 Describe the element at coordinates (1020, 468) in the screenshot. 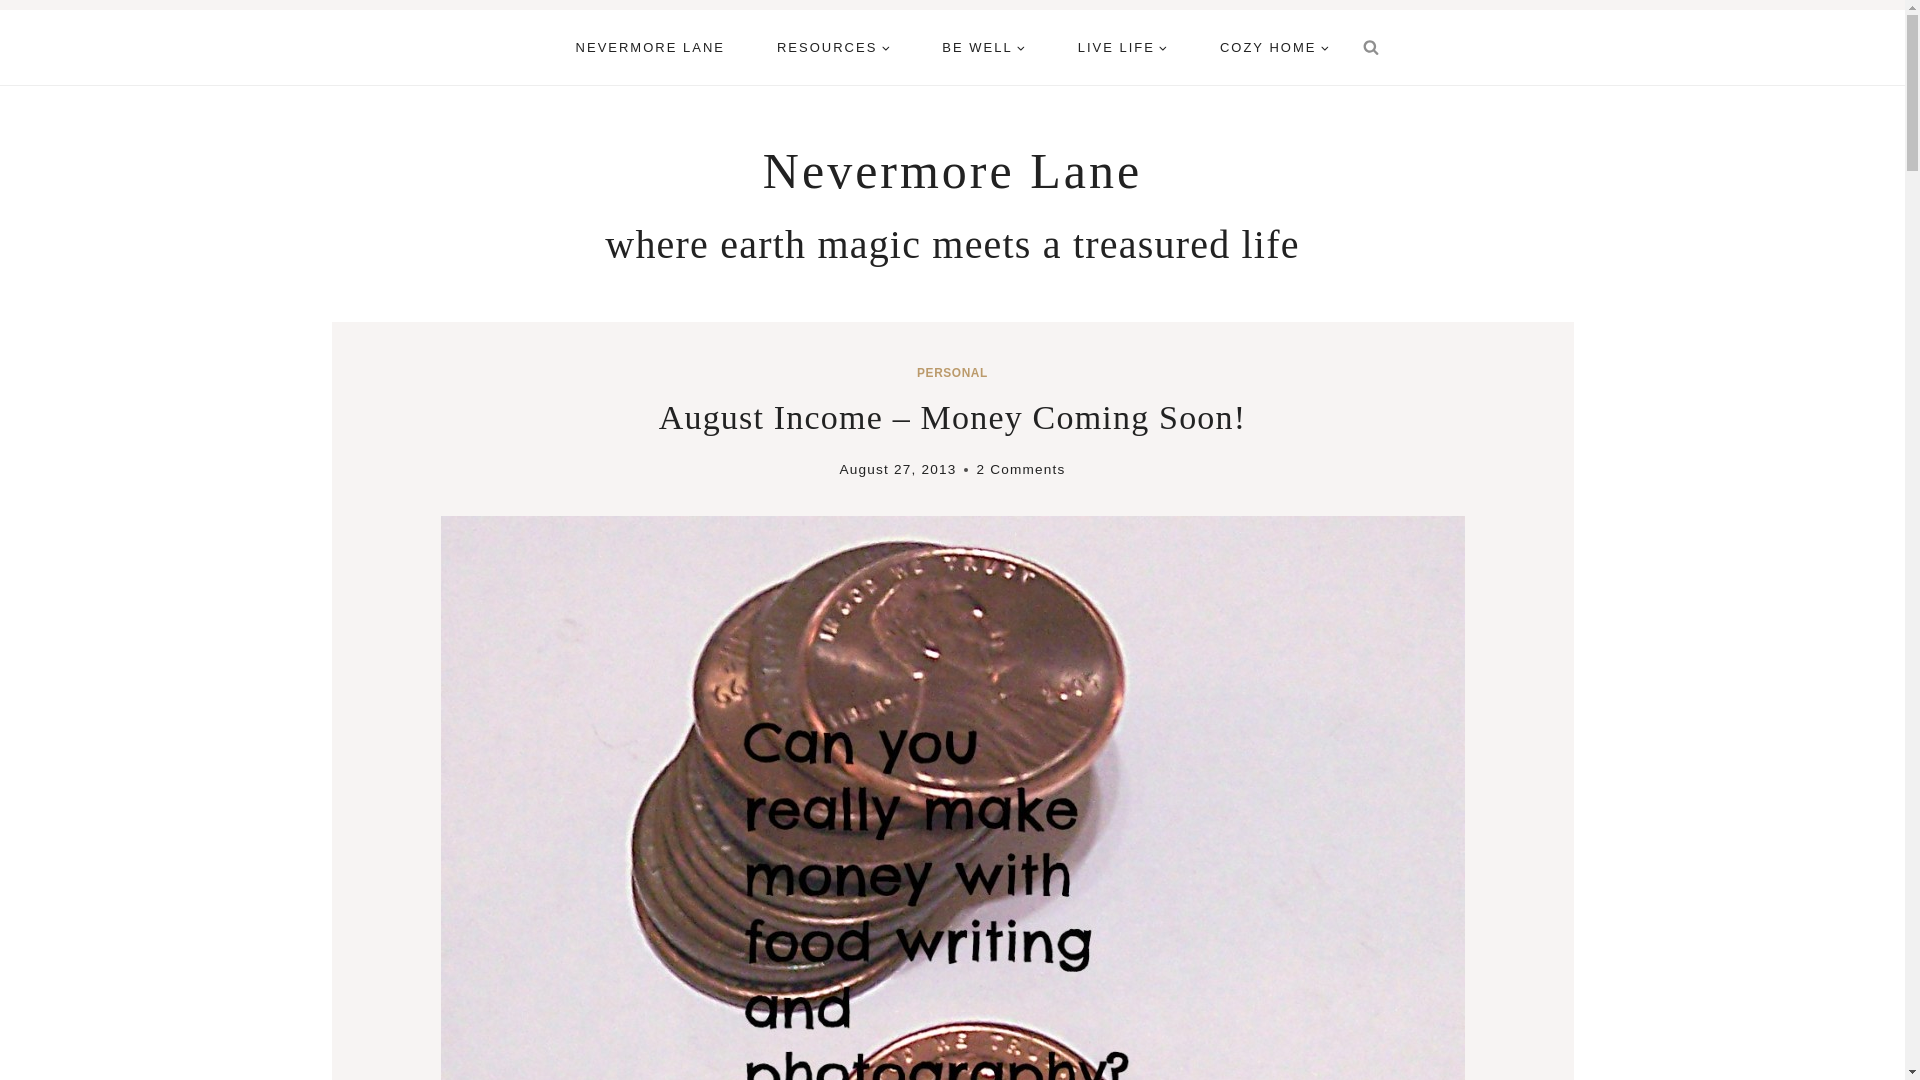

I see `2 Comments` at that location.